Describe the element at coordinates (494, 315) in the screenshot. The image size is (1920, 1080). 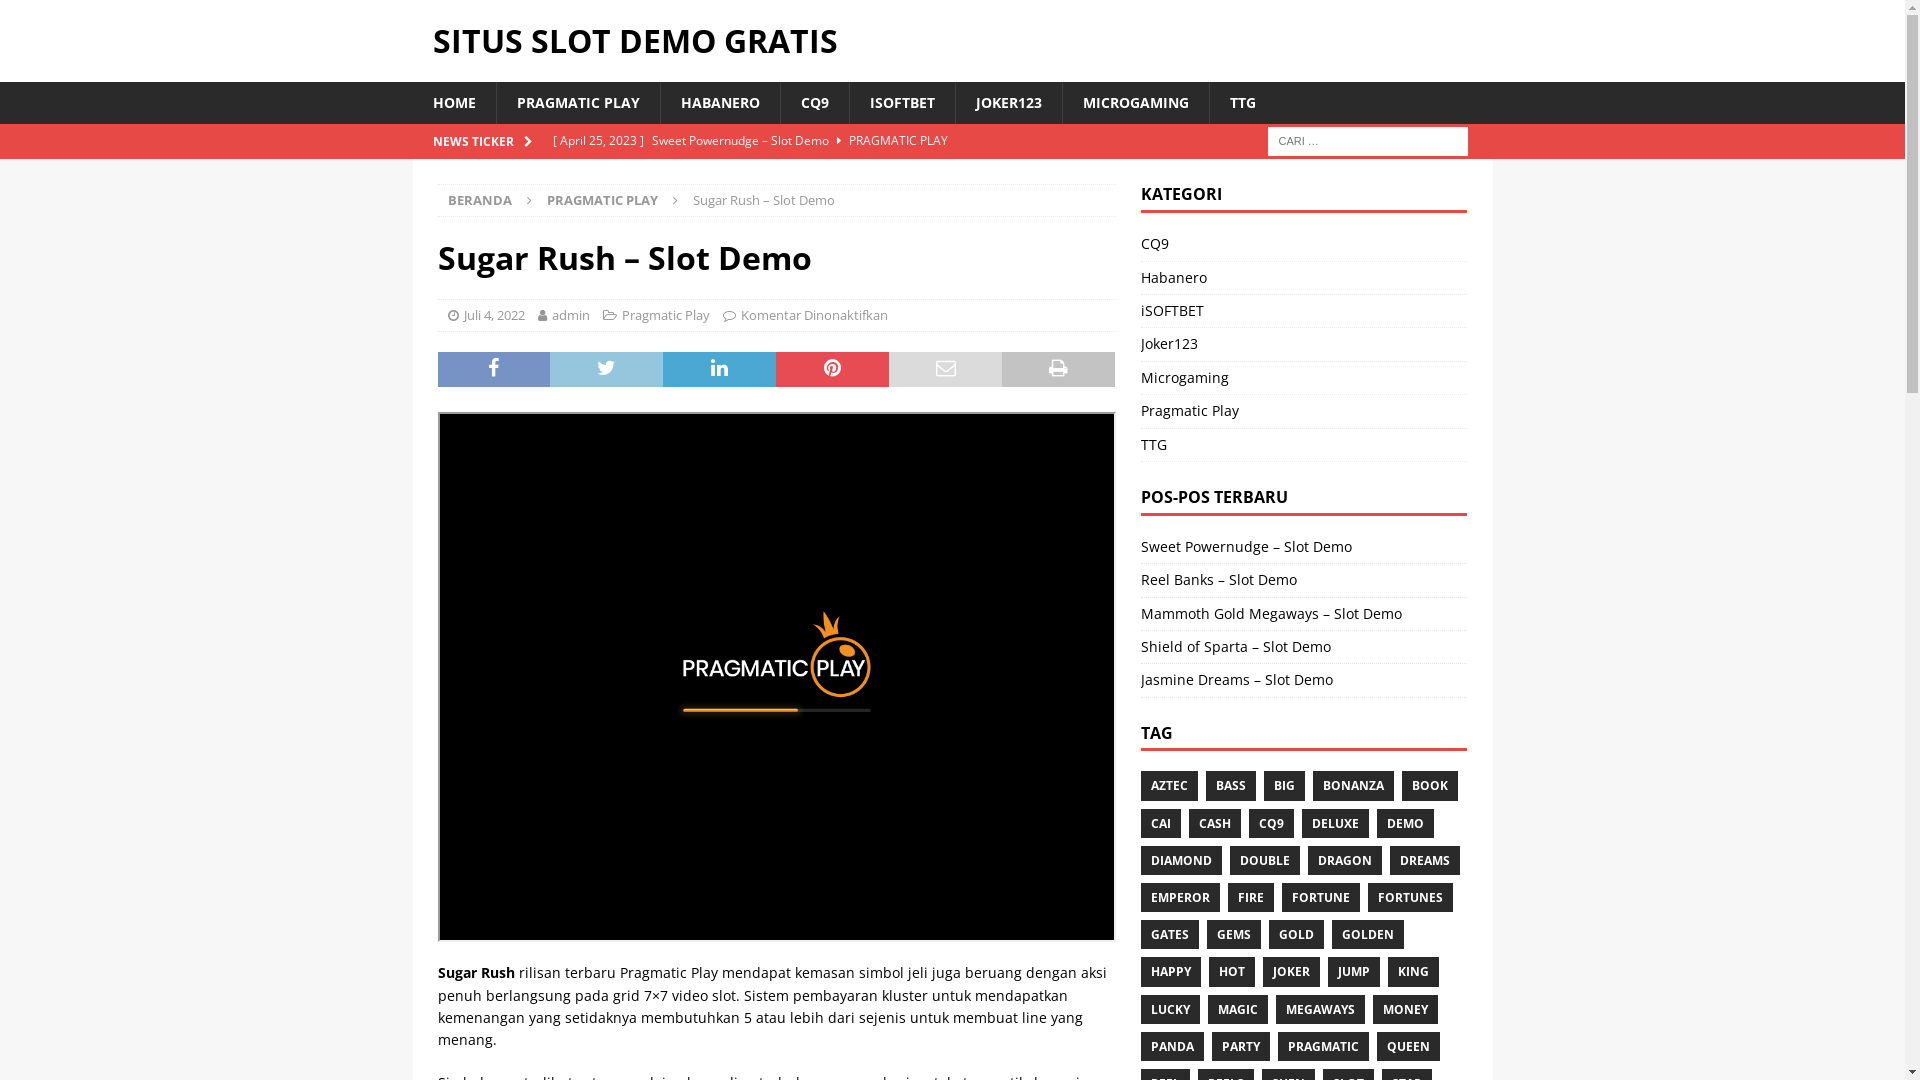
I see `Juli 4, 2022` at that location.